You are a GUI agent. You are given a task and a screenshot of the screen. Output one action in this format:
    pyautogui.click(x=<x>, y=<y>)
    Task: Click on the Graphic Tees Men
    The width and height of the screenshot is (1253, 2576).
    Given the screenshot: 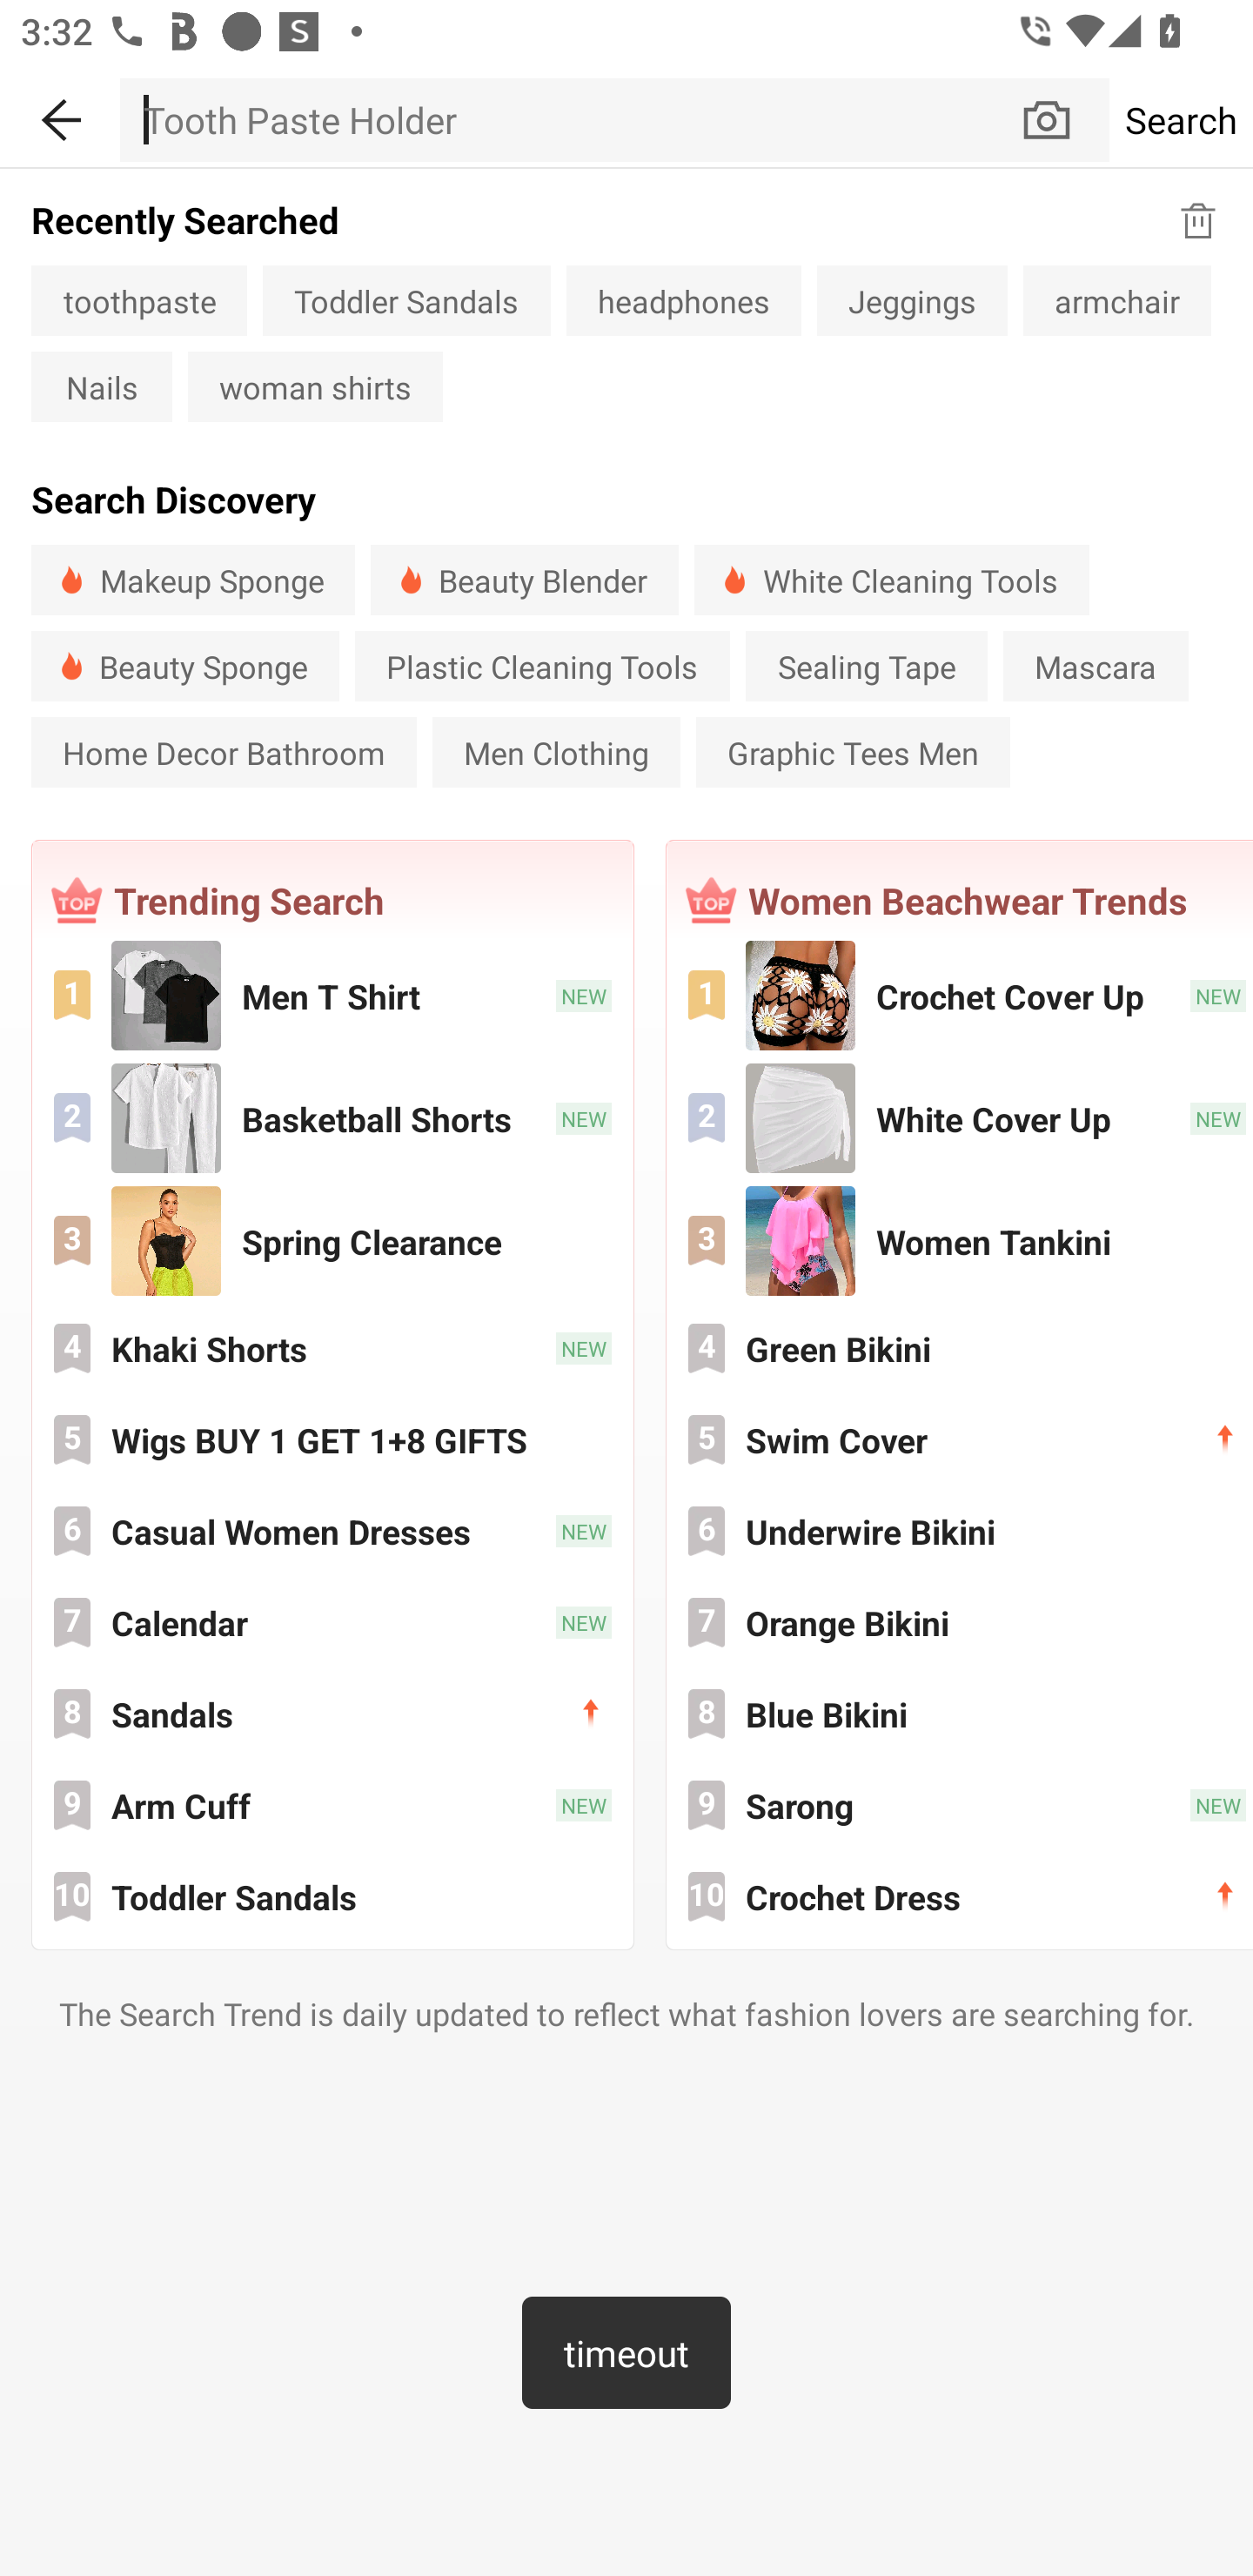 What is the action you would take?
    pyautogui.click(x=853, y=752)
    